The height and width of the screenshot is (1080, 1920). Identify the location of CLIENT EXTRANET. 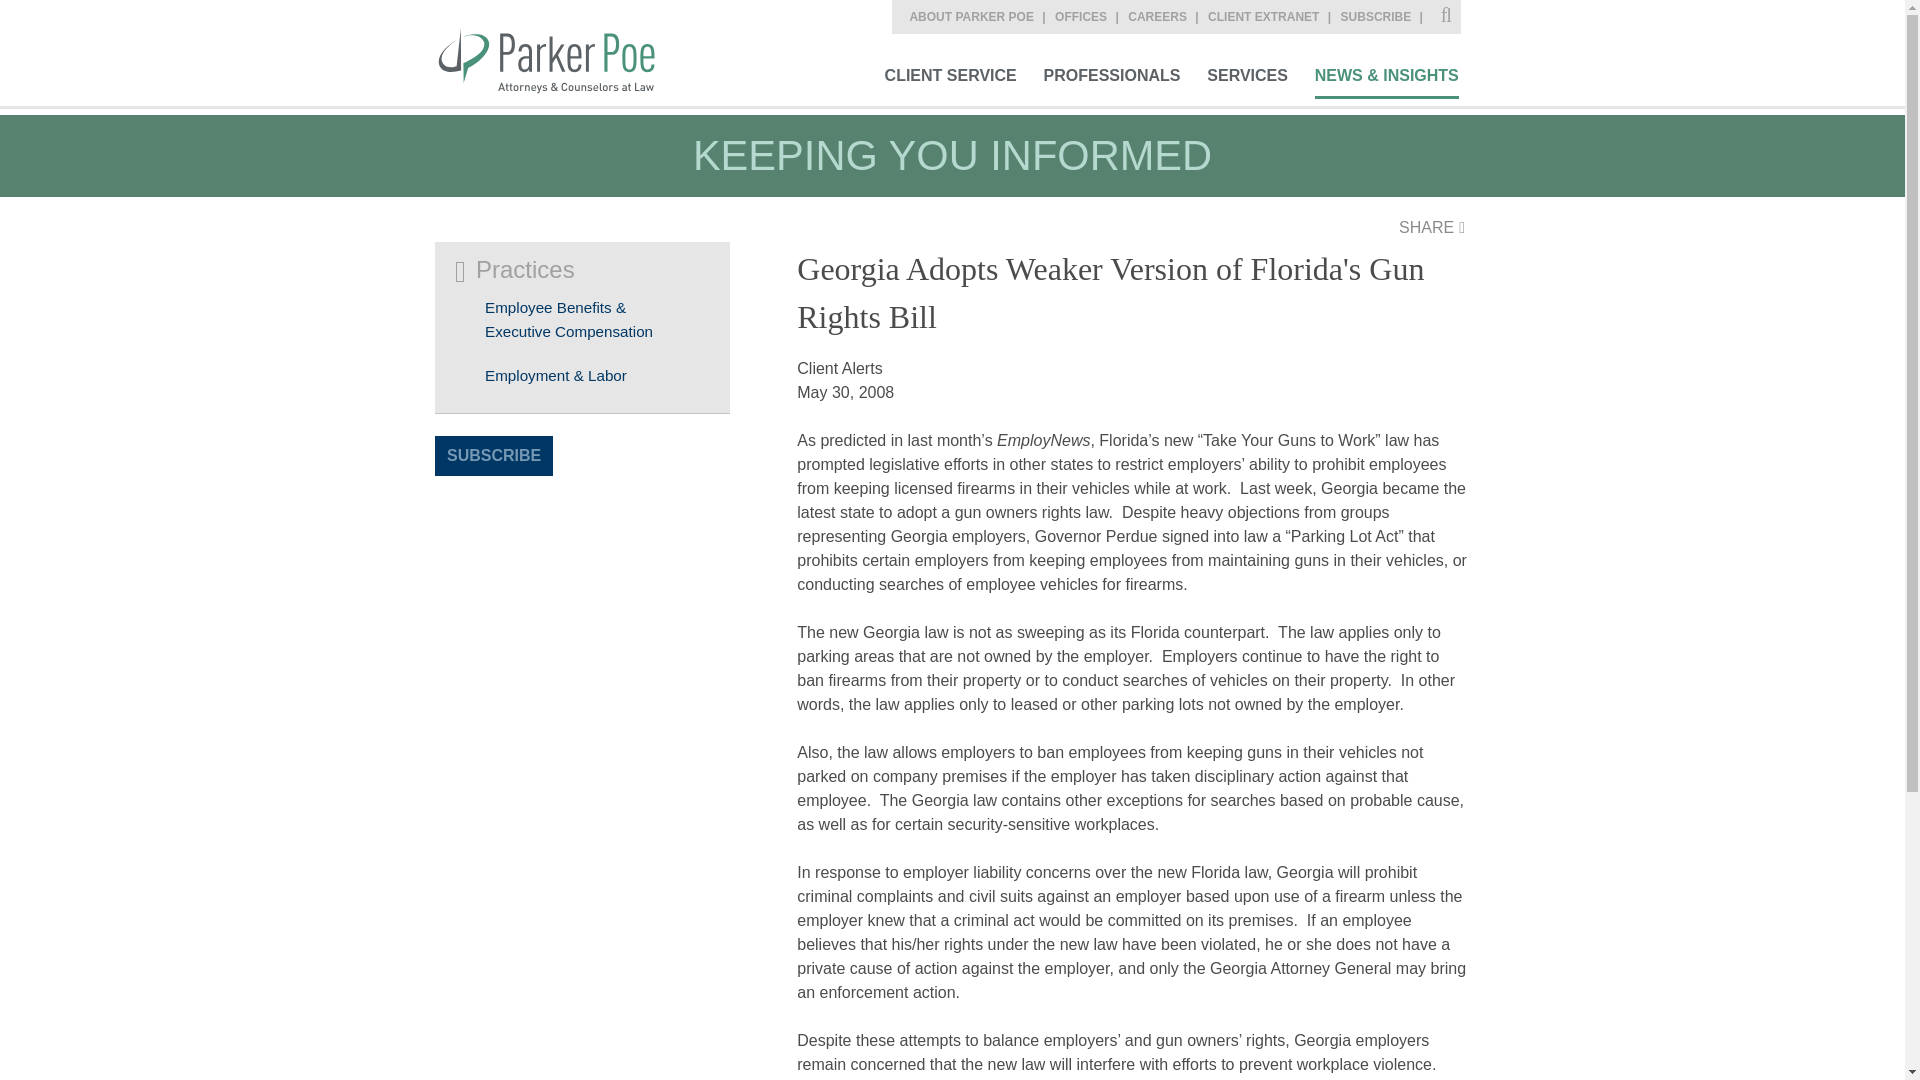
(1272, 16).